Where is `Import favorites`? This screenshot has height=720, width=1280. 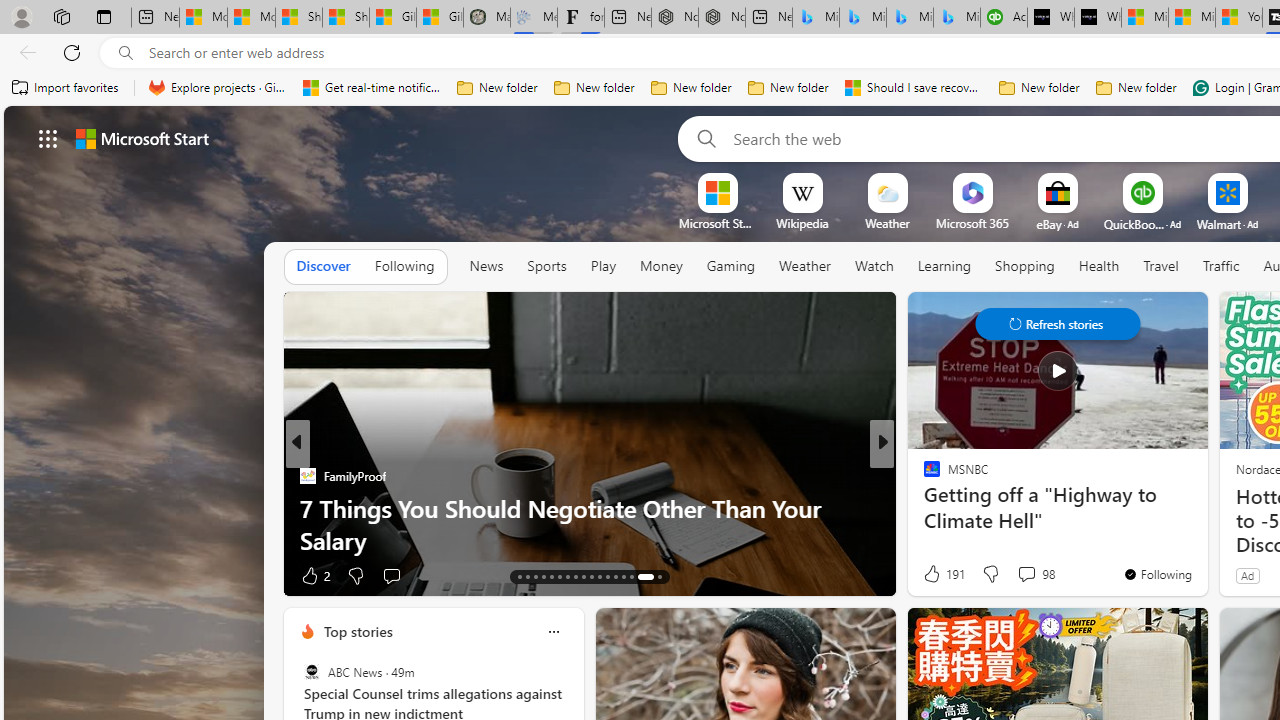
Import favorites is located at coordinates (66, 88).